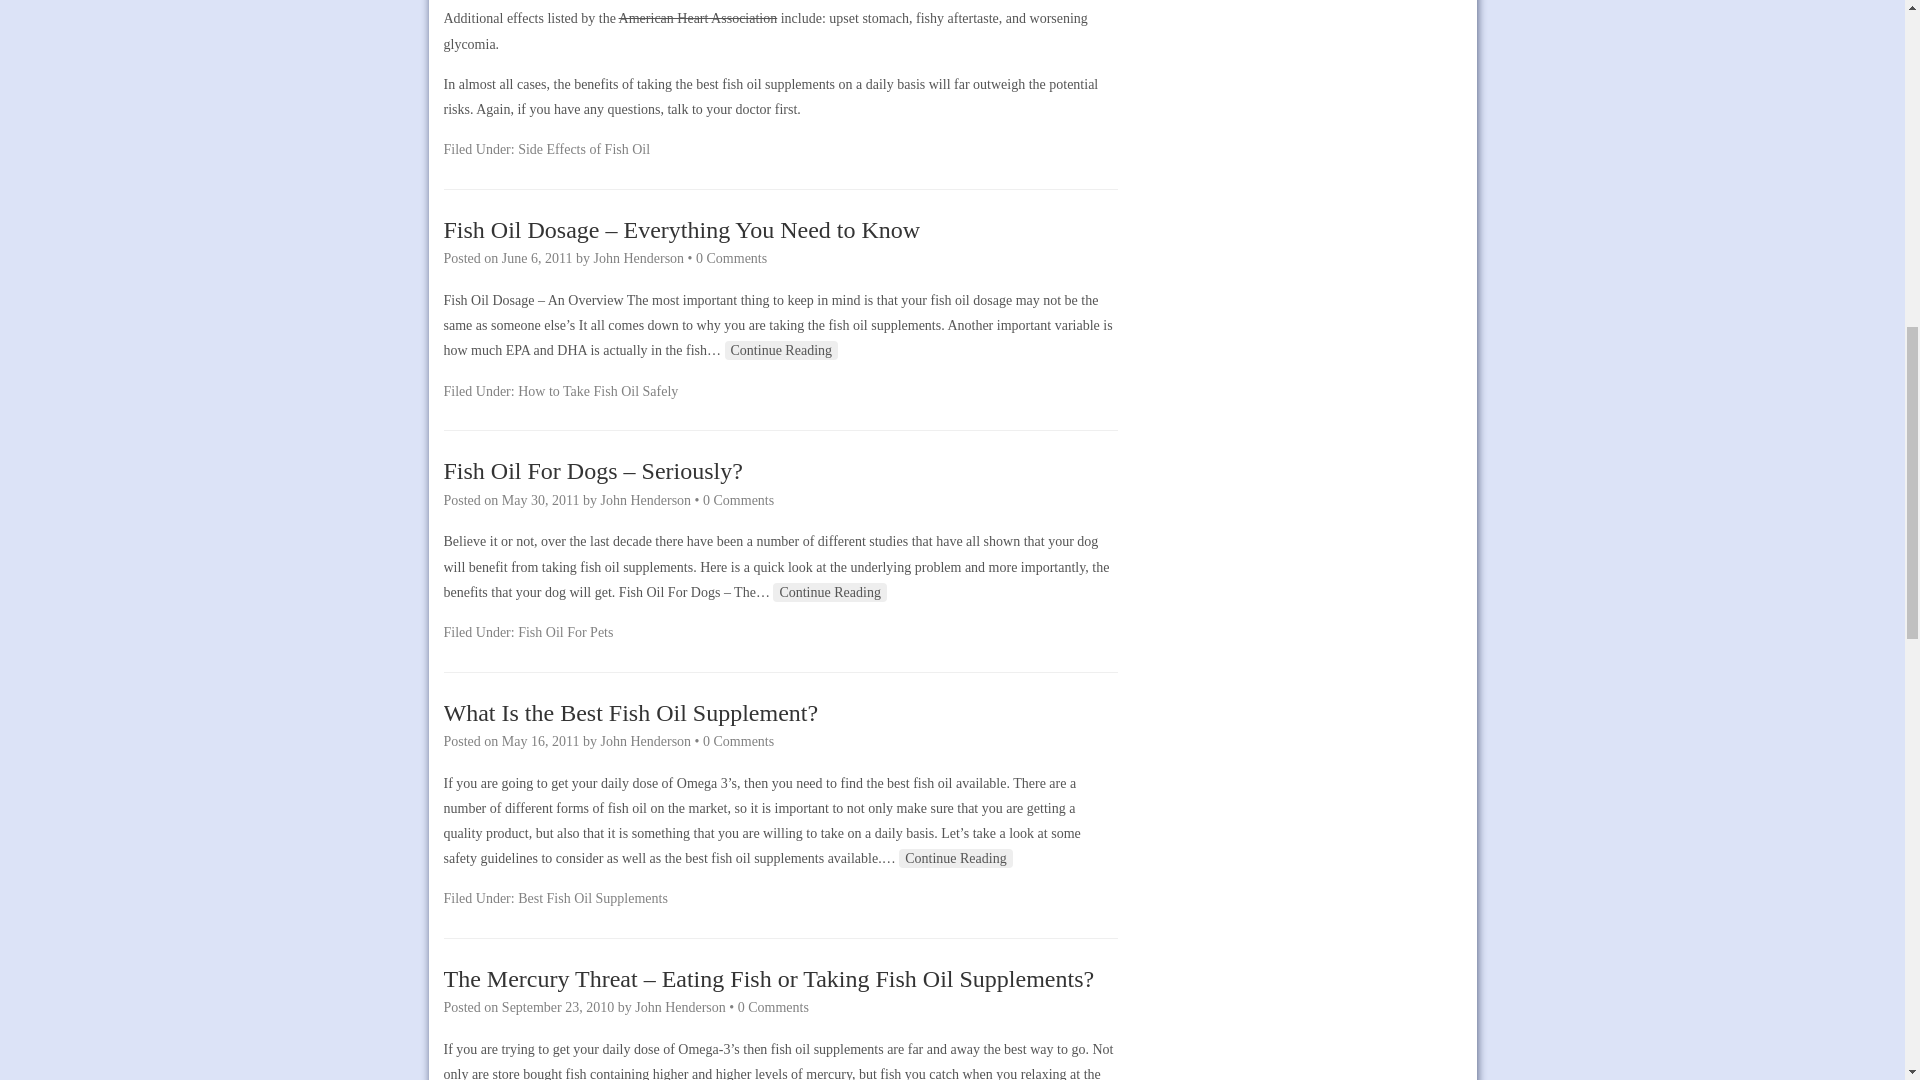 This screenshot has height=1080, width=1920. Describe the element at coordinates (565, 632) in the screenshot. I see `Fish Oil For Pets` at that location.